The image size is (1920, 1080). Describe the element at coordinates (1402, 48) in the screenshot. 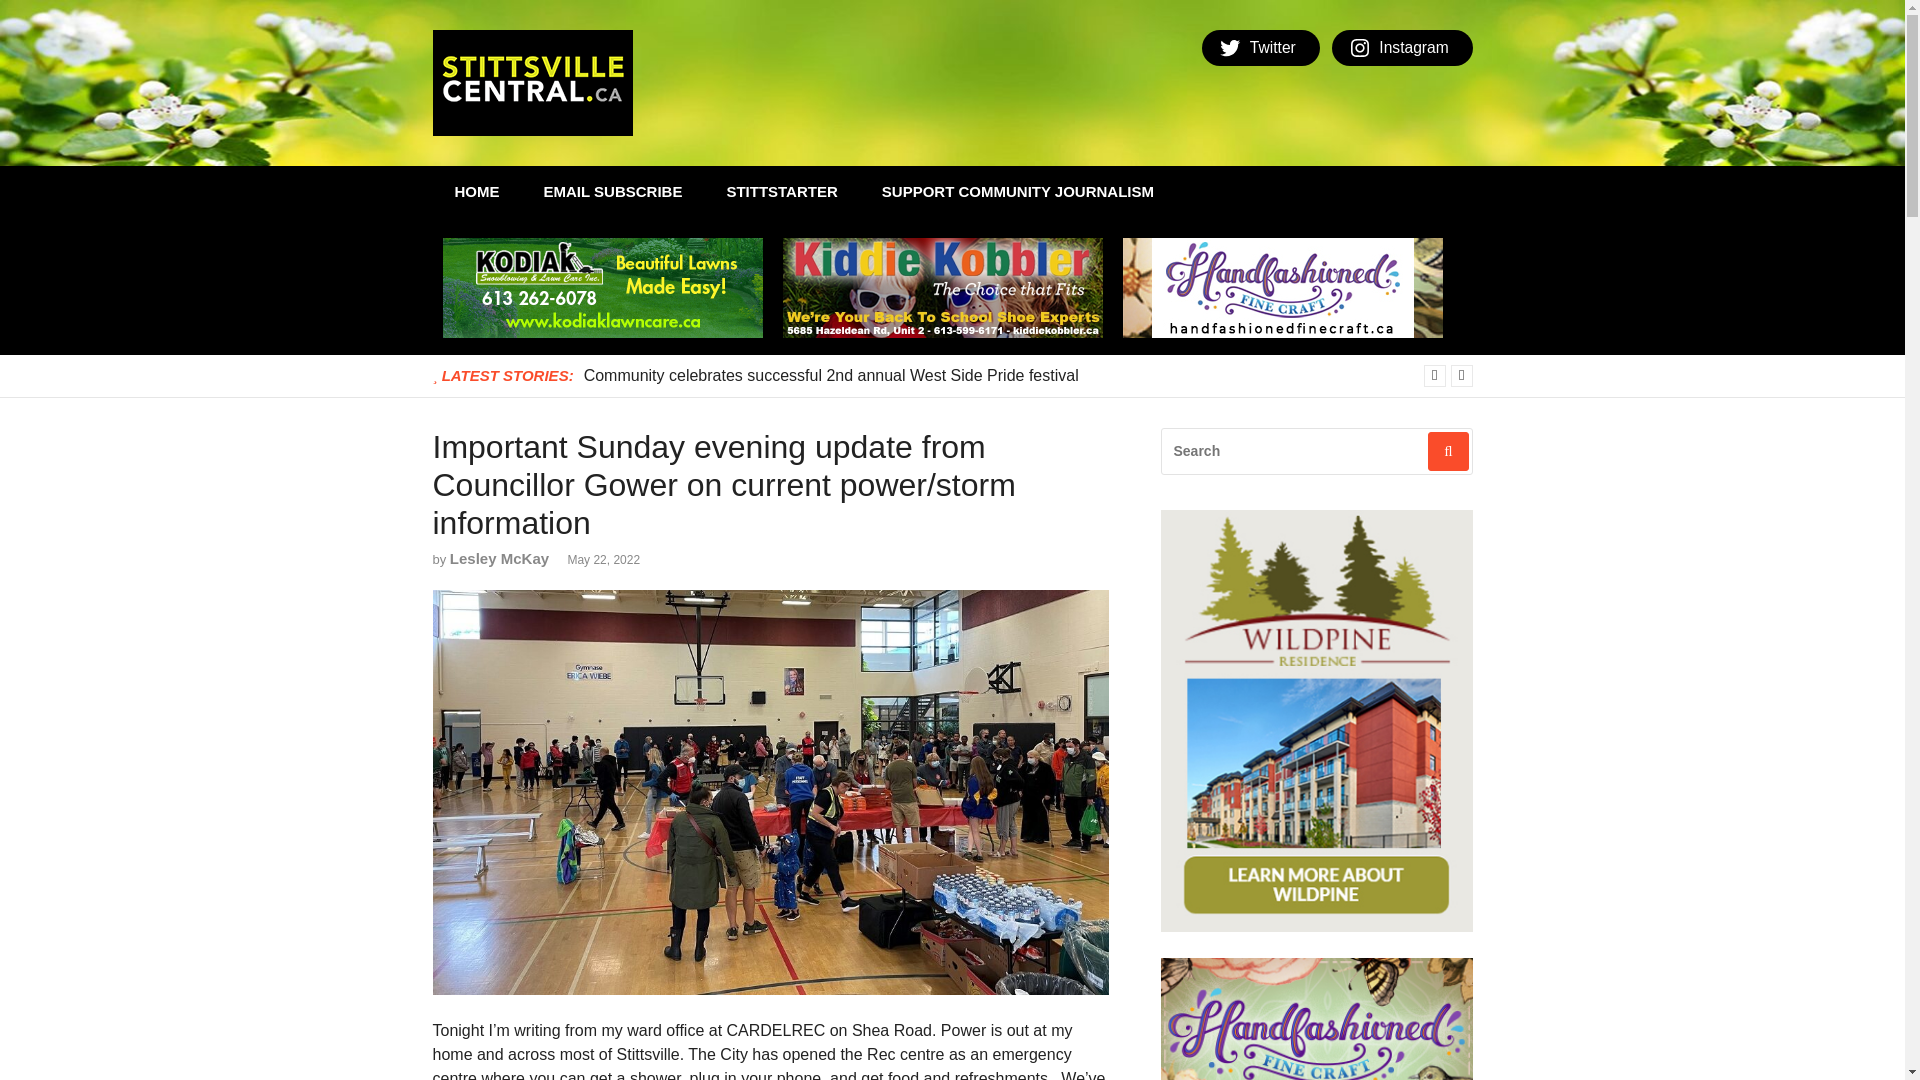

I see `Instagram` at that location.